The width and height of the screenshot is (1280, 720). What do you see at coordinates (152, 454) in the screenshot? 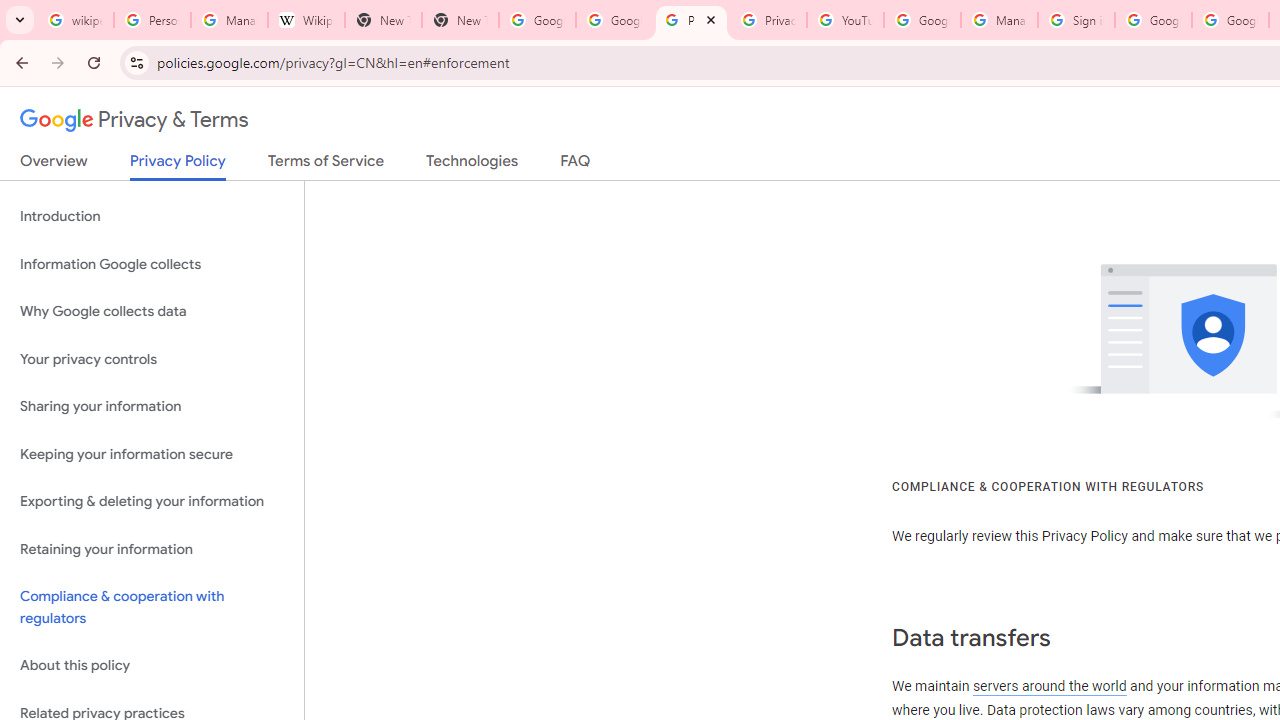
I see `Keeping your information secure` at bounding box center [152, 454].